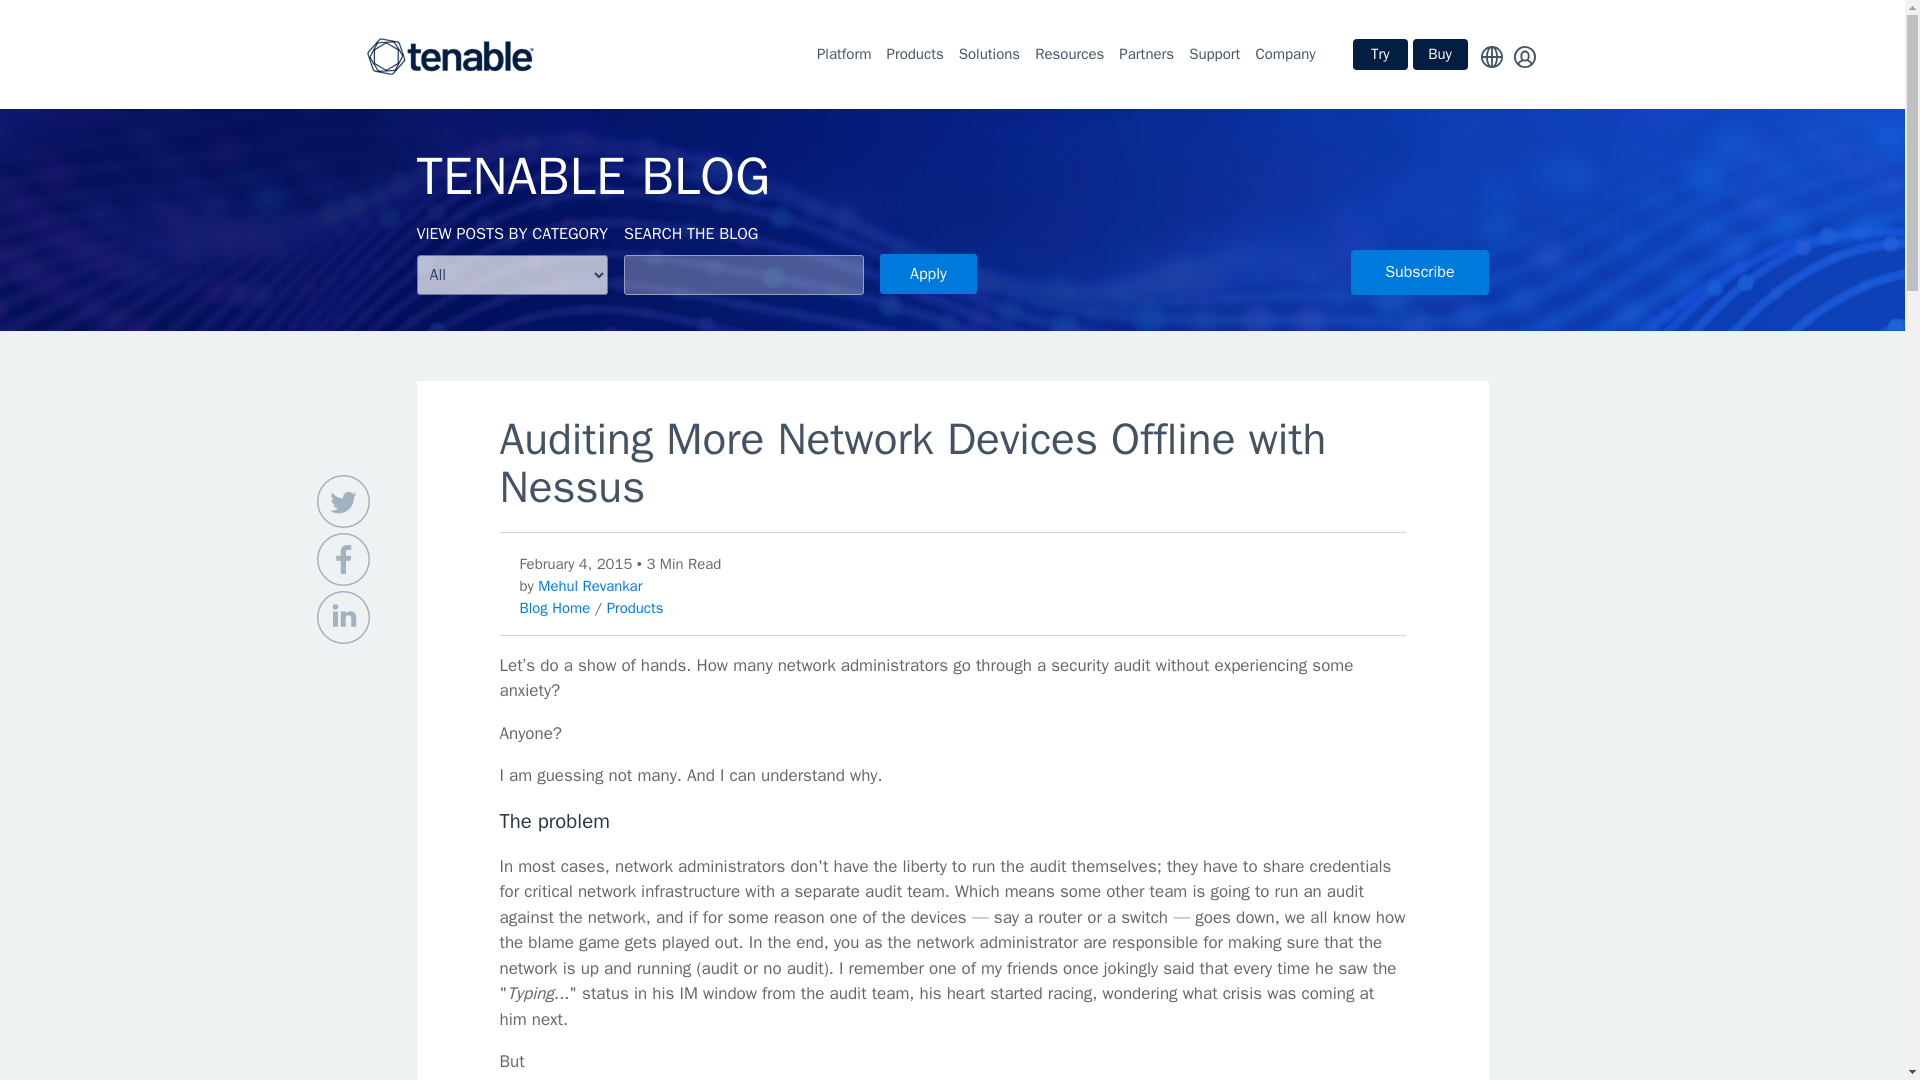 This screenshot has width=1920, height=1080. What do you see at coordinates (342, 502) in the screenshot?
I see `Twitter` at bounding box center [342, 502].